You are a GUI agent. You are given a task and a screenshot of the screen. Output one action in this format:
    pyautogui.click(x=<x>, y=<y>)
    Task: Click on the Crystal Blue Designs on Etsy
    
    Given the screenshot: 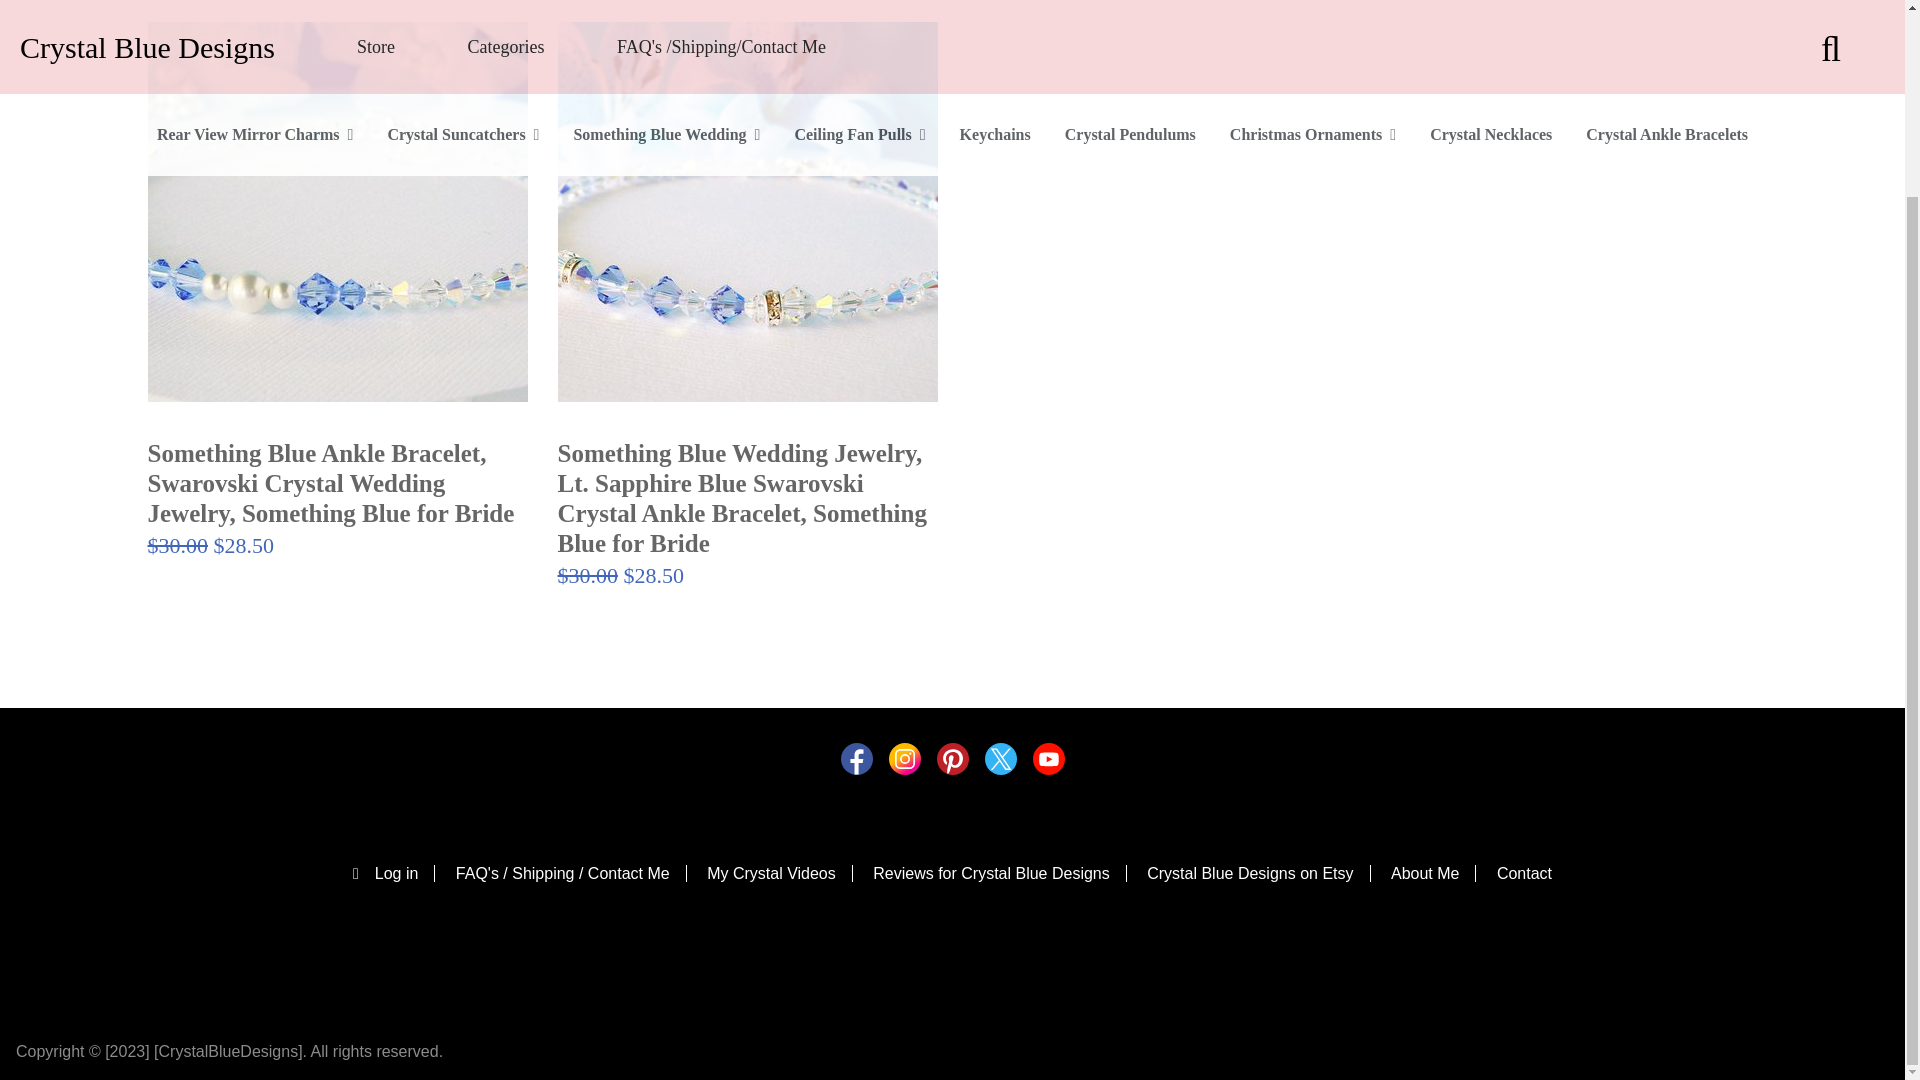 What is the action you would take?
    pyautogui.click(x=1258, y=874)
    